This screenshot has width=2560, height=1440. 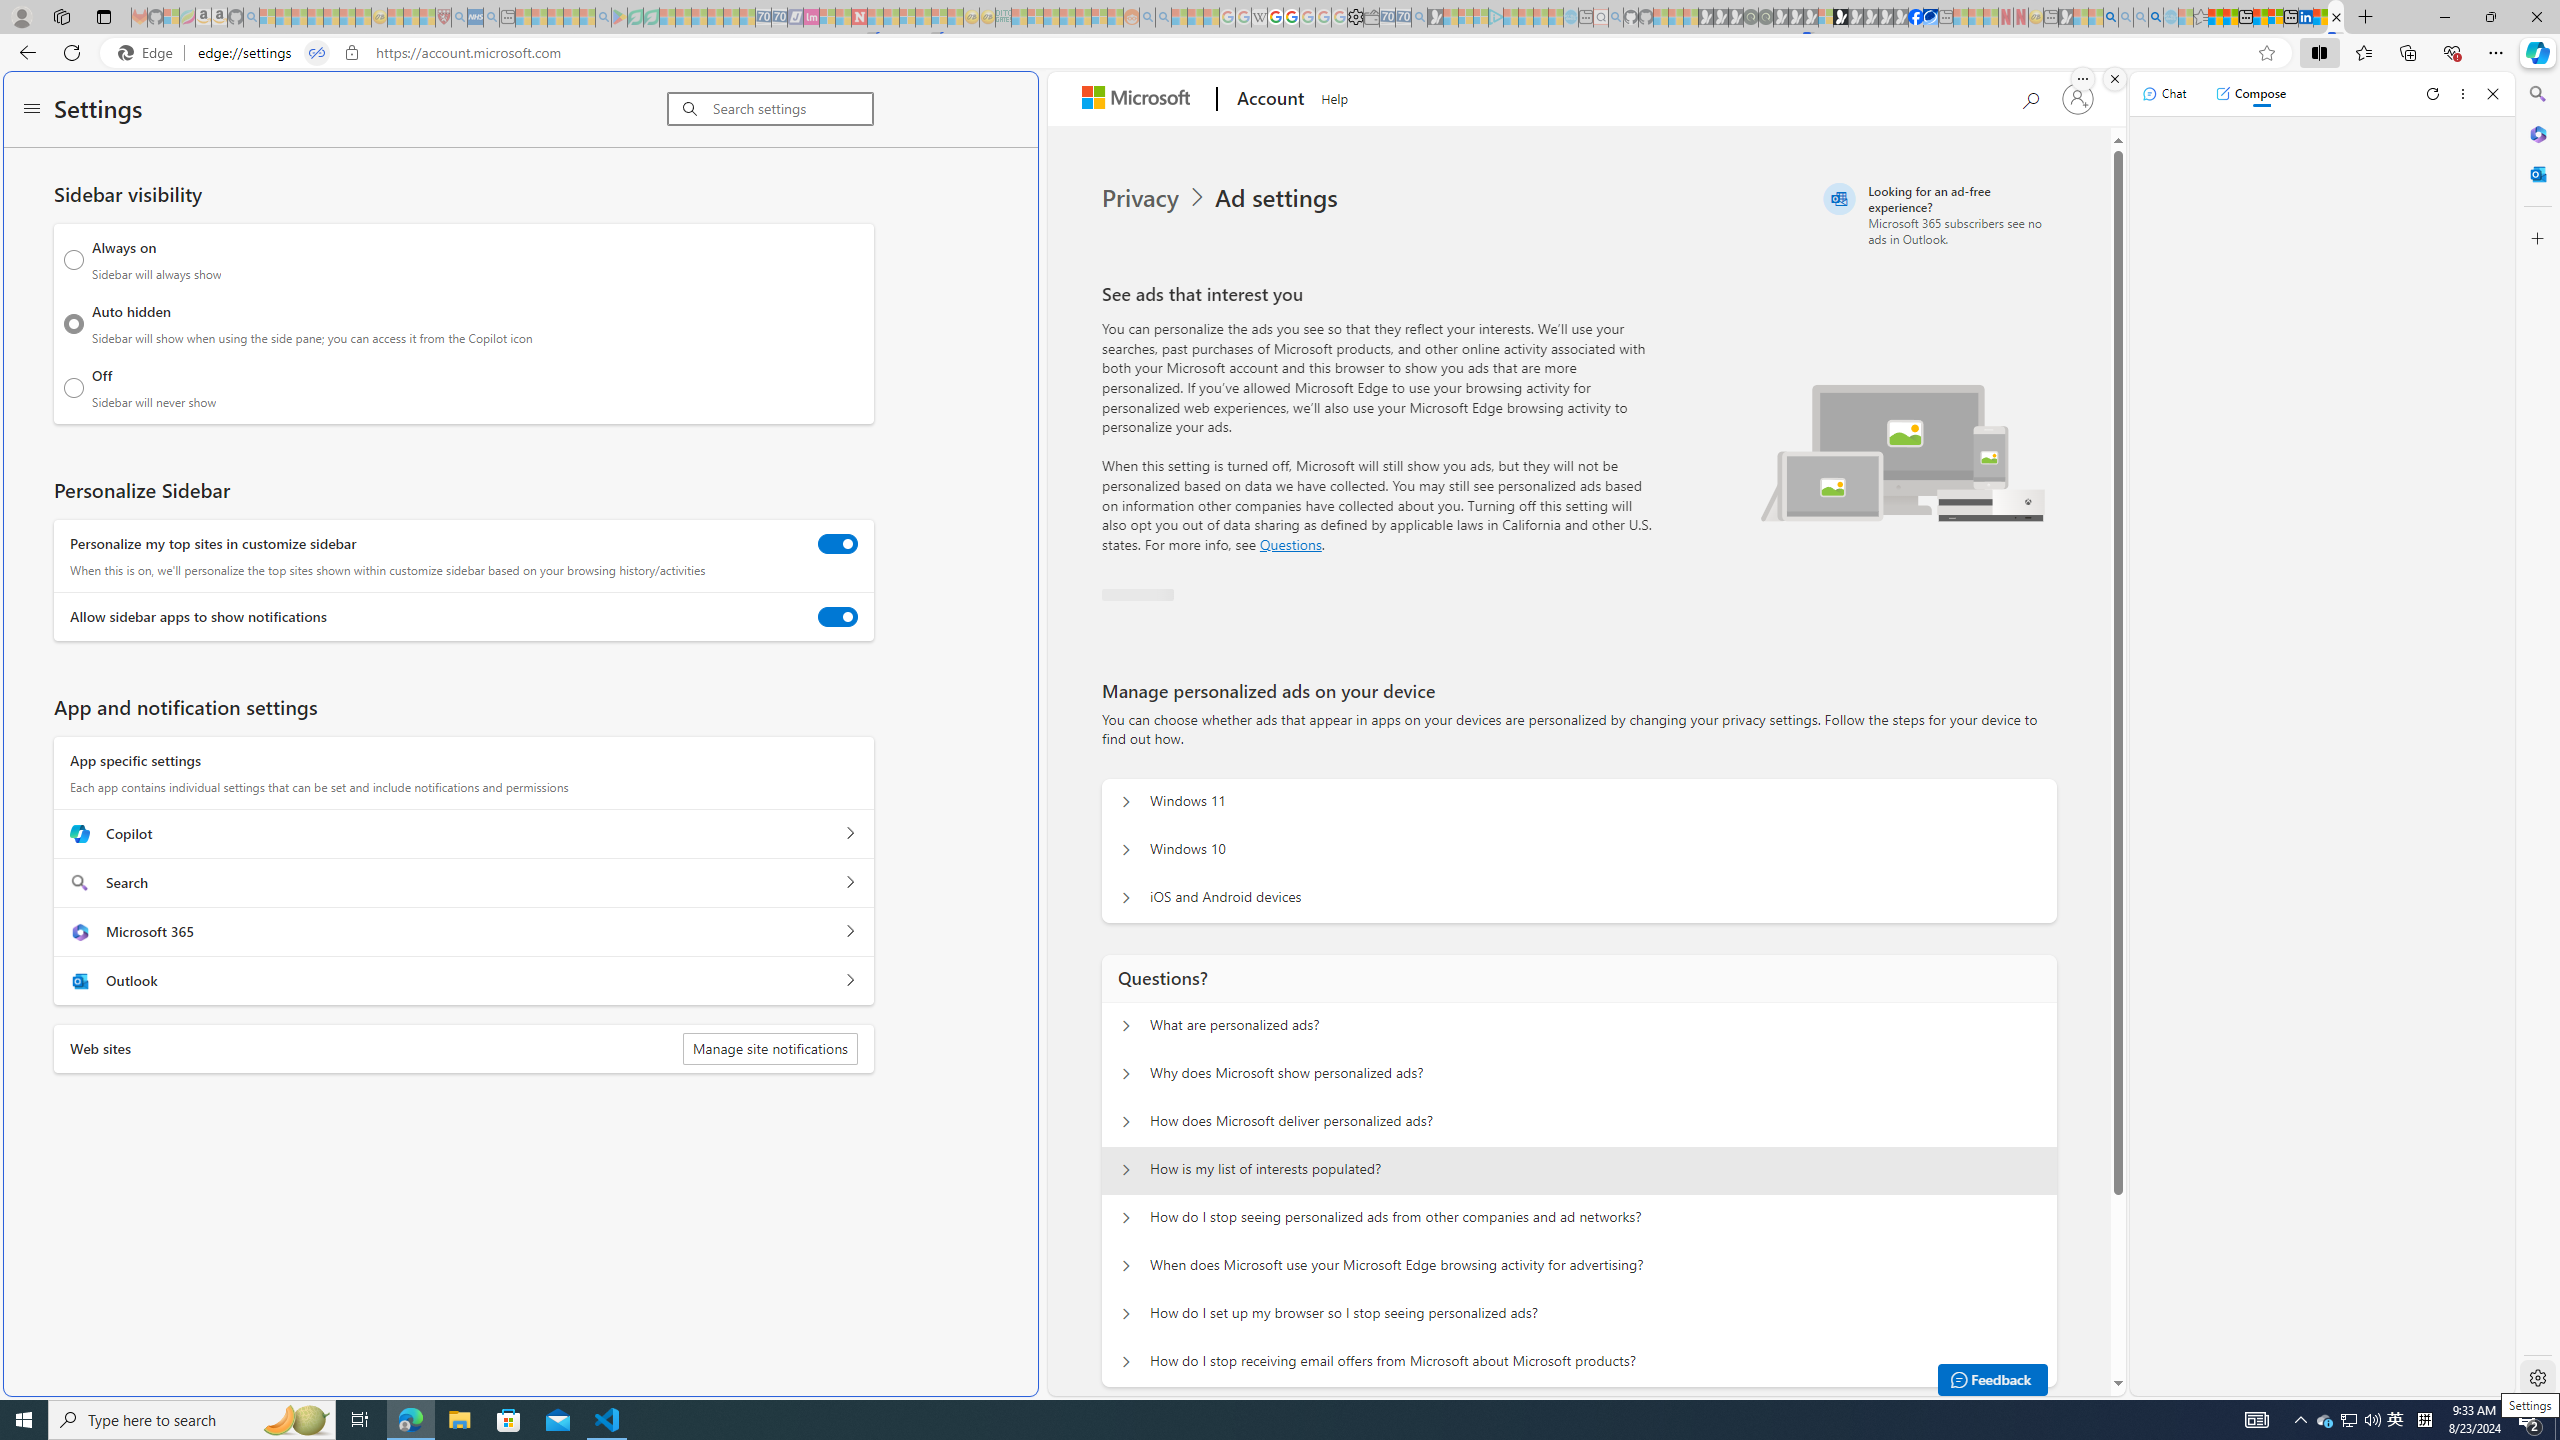 What do you see at coordinates (2306, 17) in the screenshot?
I see `LinkedIn` at bounding box center [2306, 17].